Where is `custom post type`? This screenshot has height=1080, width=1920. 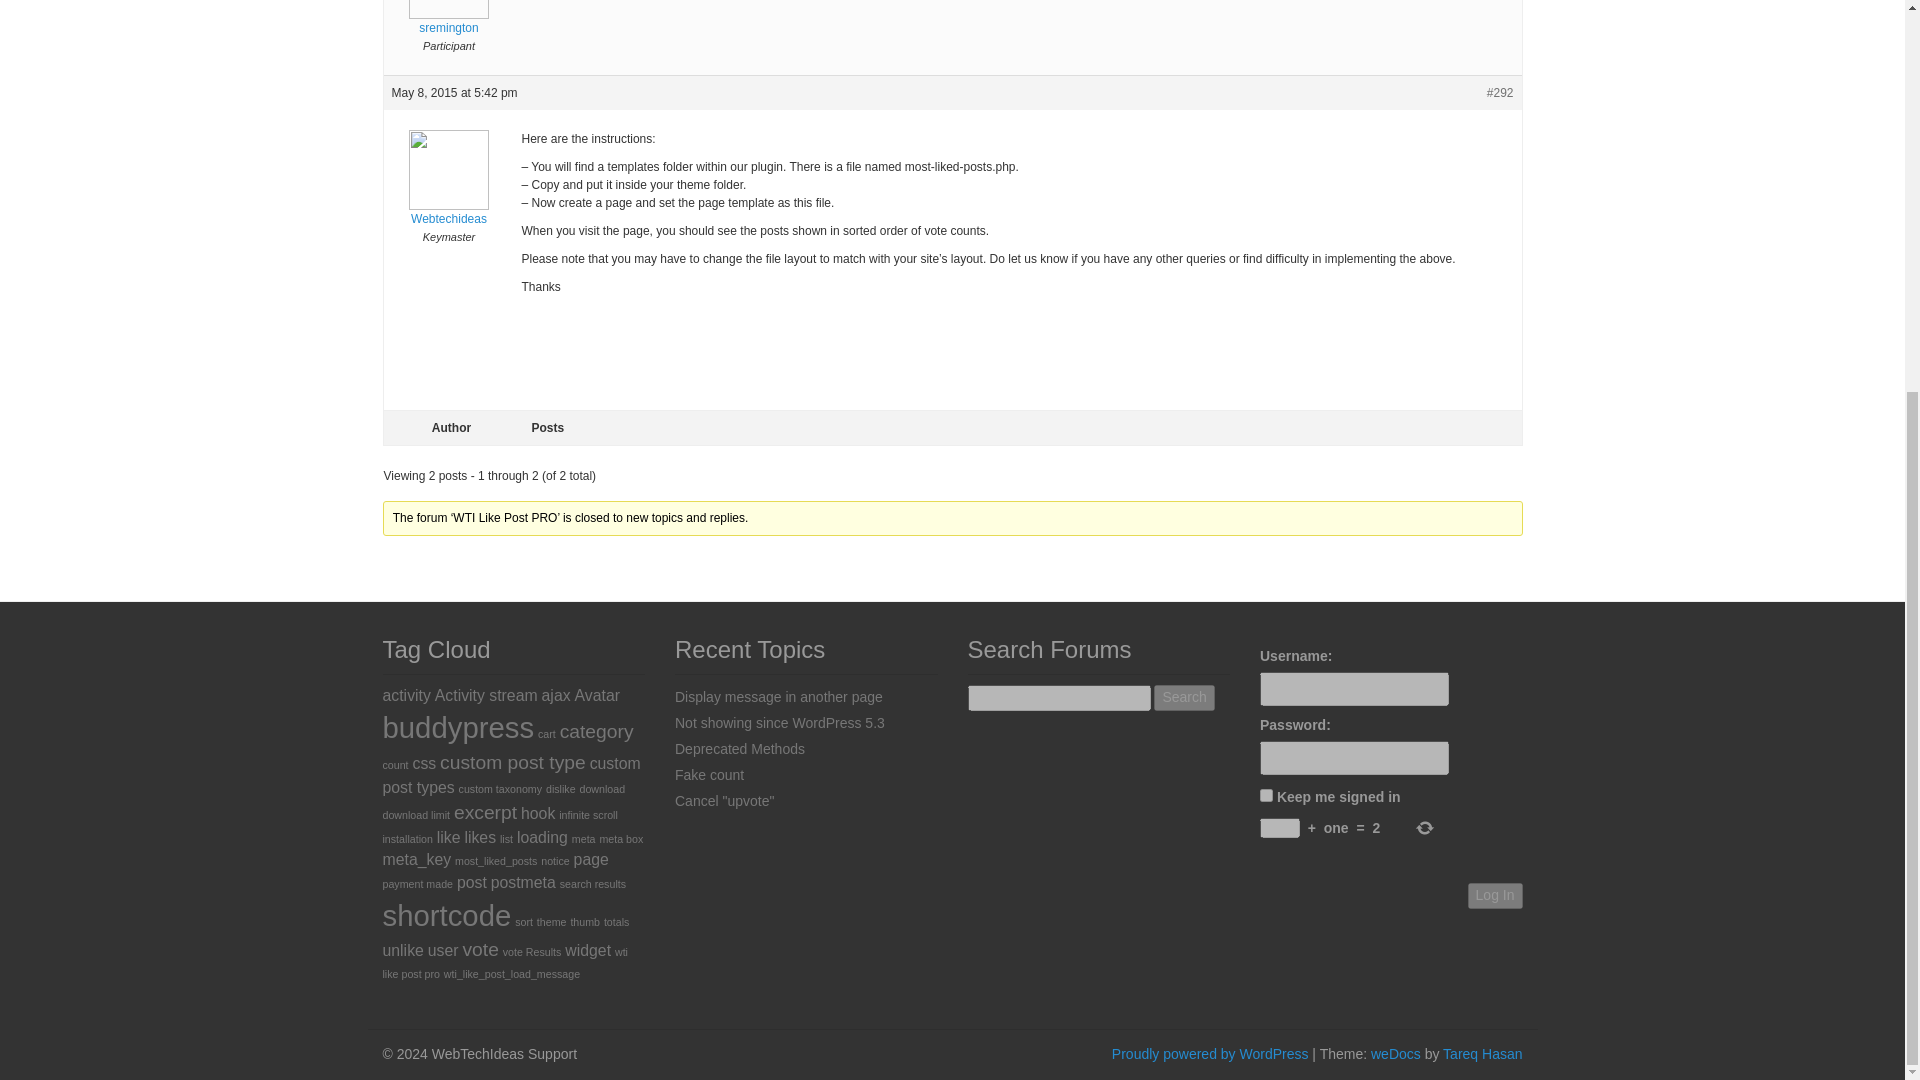 custom post type is located at coordinates (512, 762).